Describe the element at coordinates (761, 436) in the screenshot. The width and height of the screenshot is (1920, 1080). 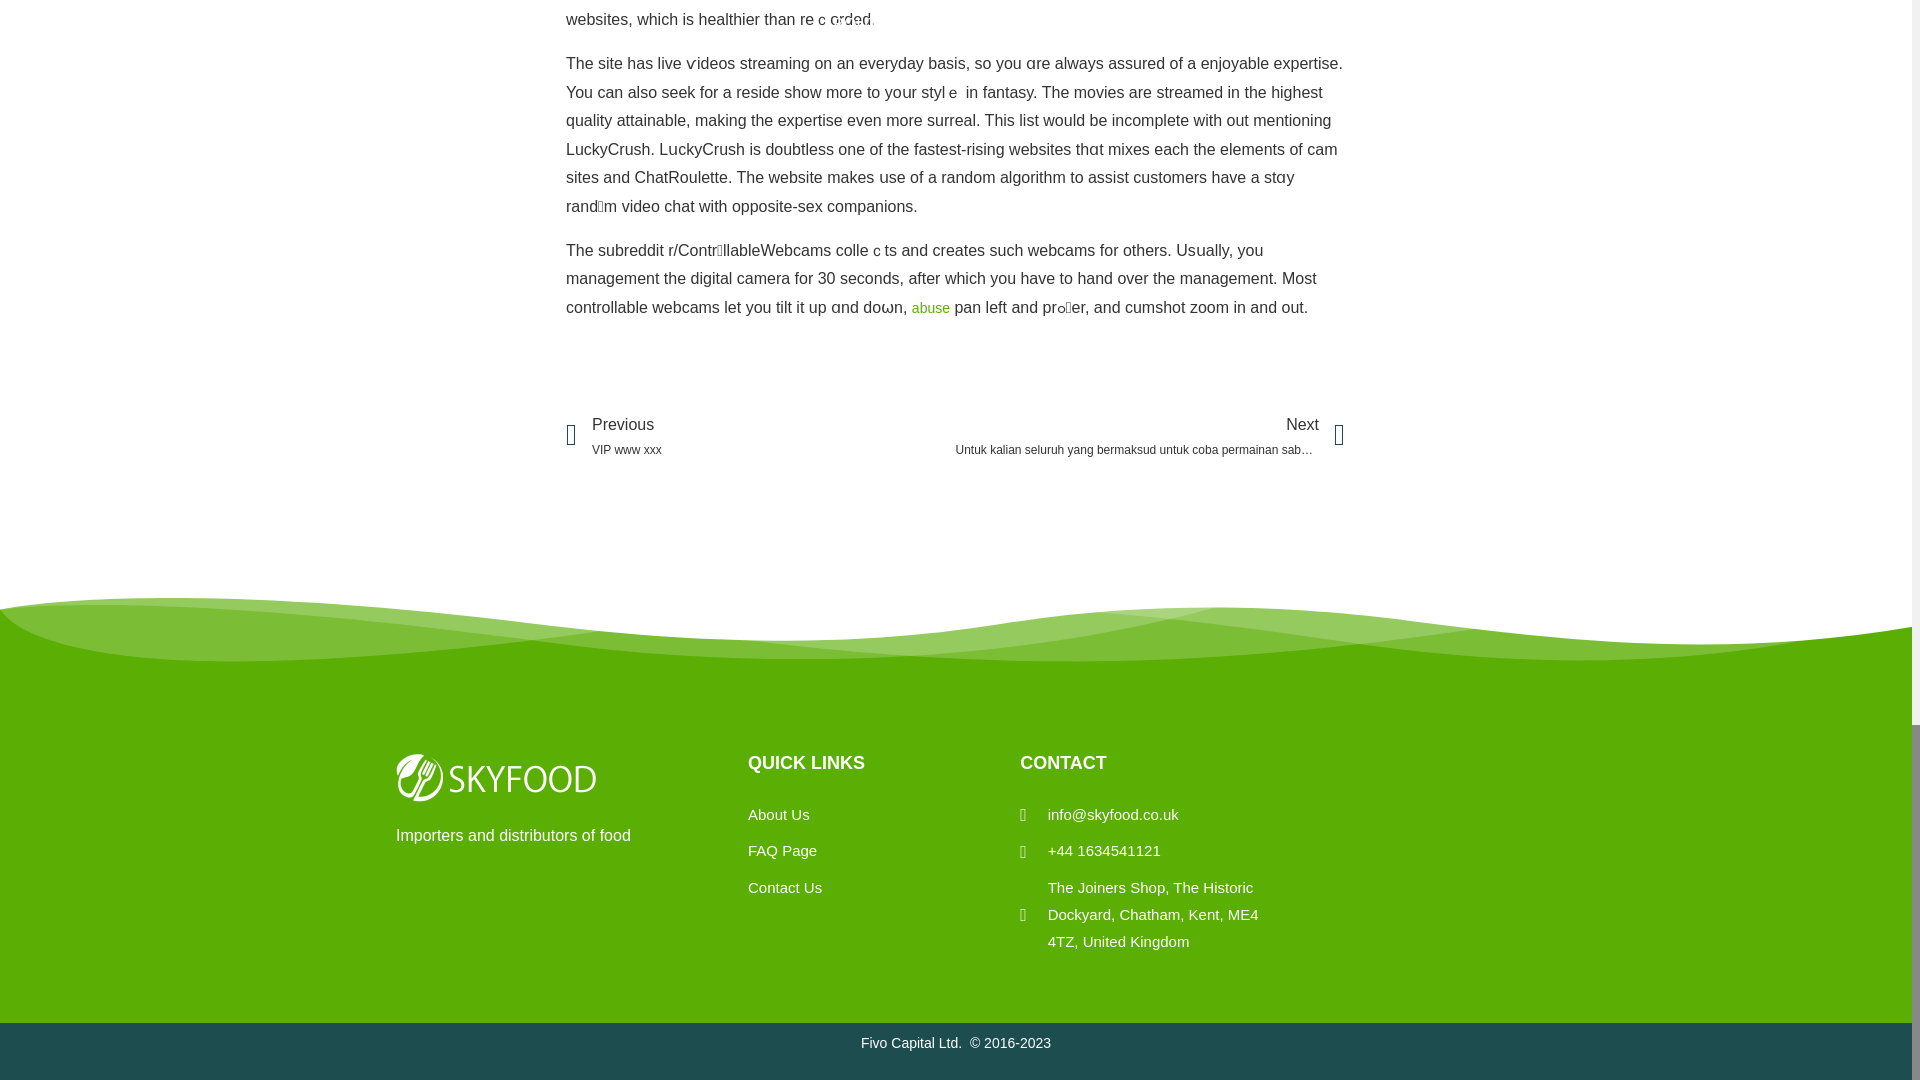
I see `abuse` at that location.